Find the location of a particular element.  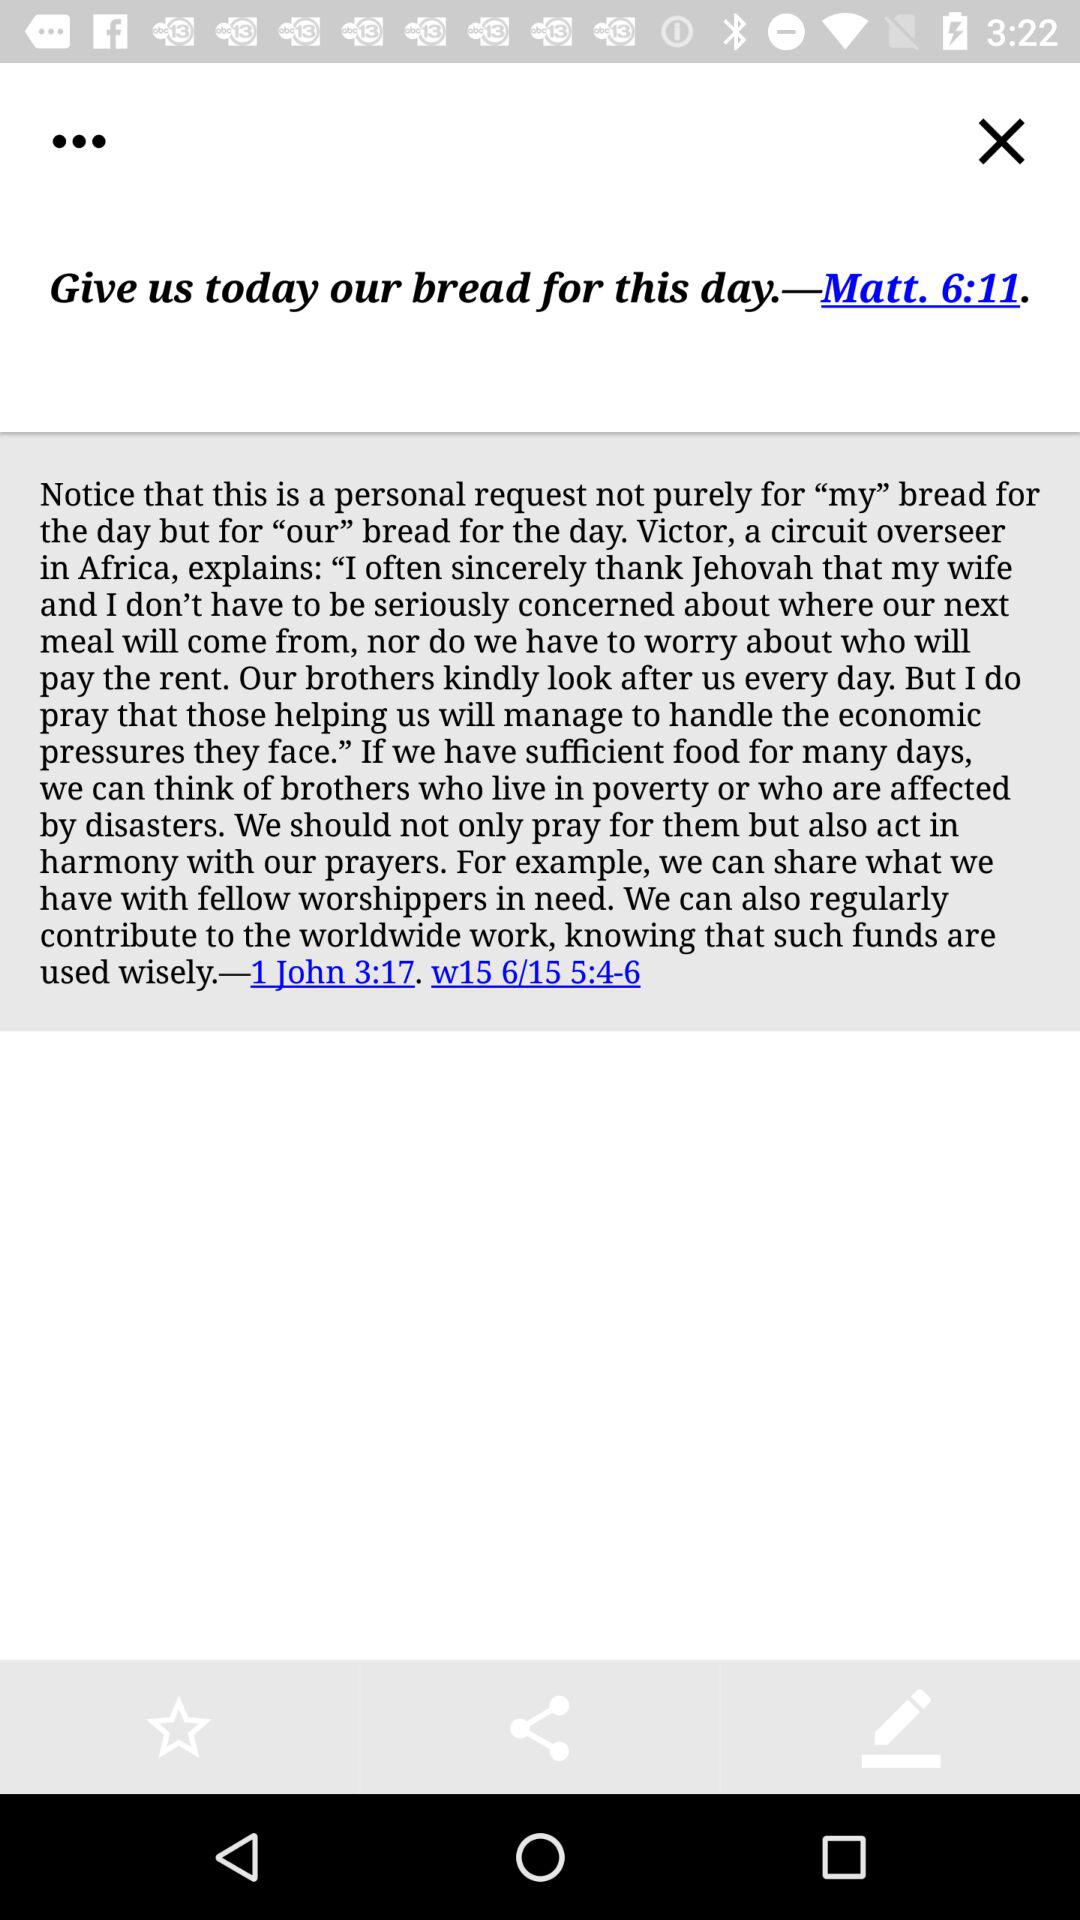

launch the app at the center is located at coordinates (540, 731).